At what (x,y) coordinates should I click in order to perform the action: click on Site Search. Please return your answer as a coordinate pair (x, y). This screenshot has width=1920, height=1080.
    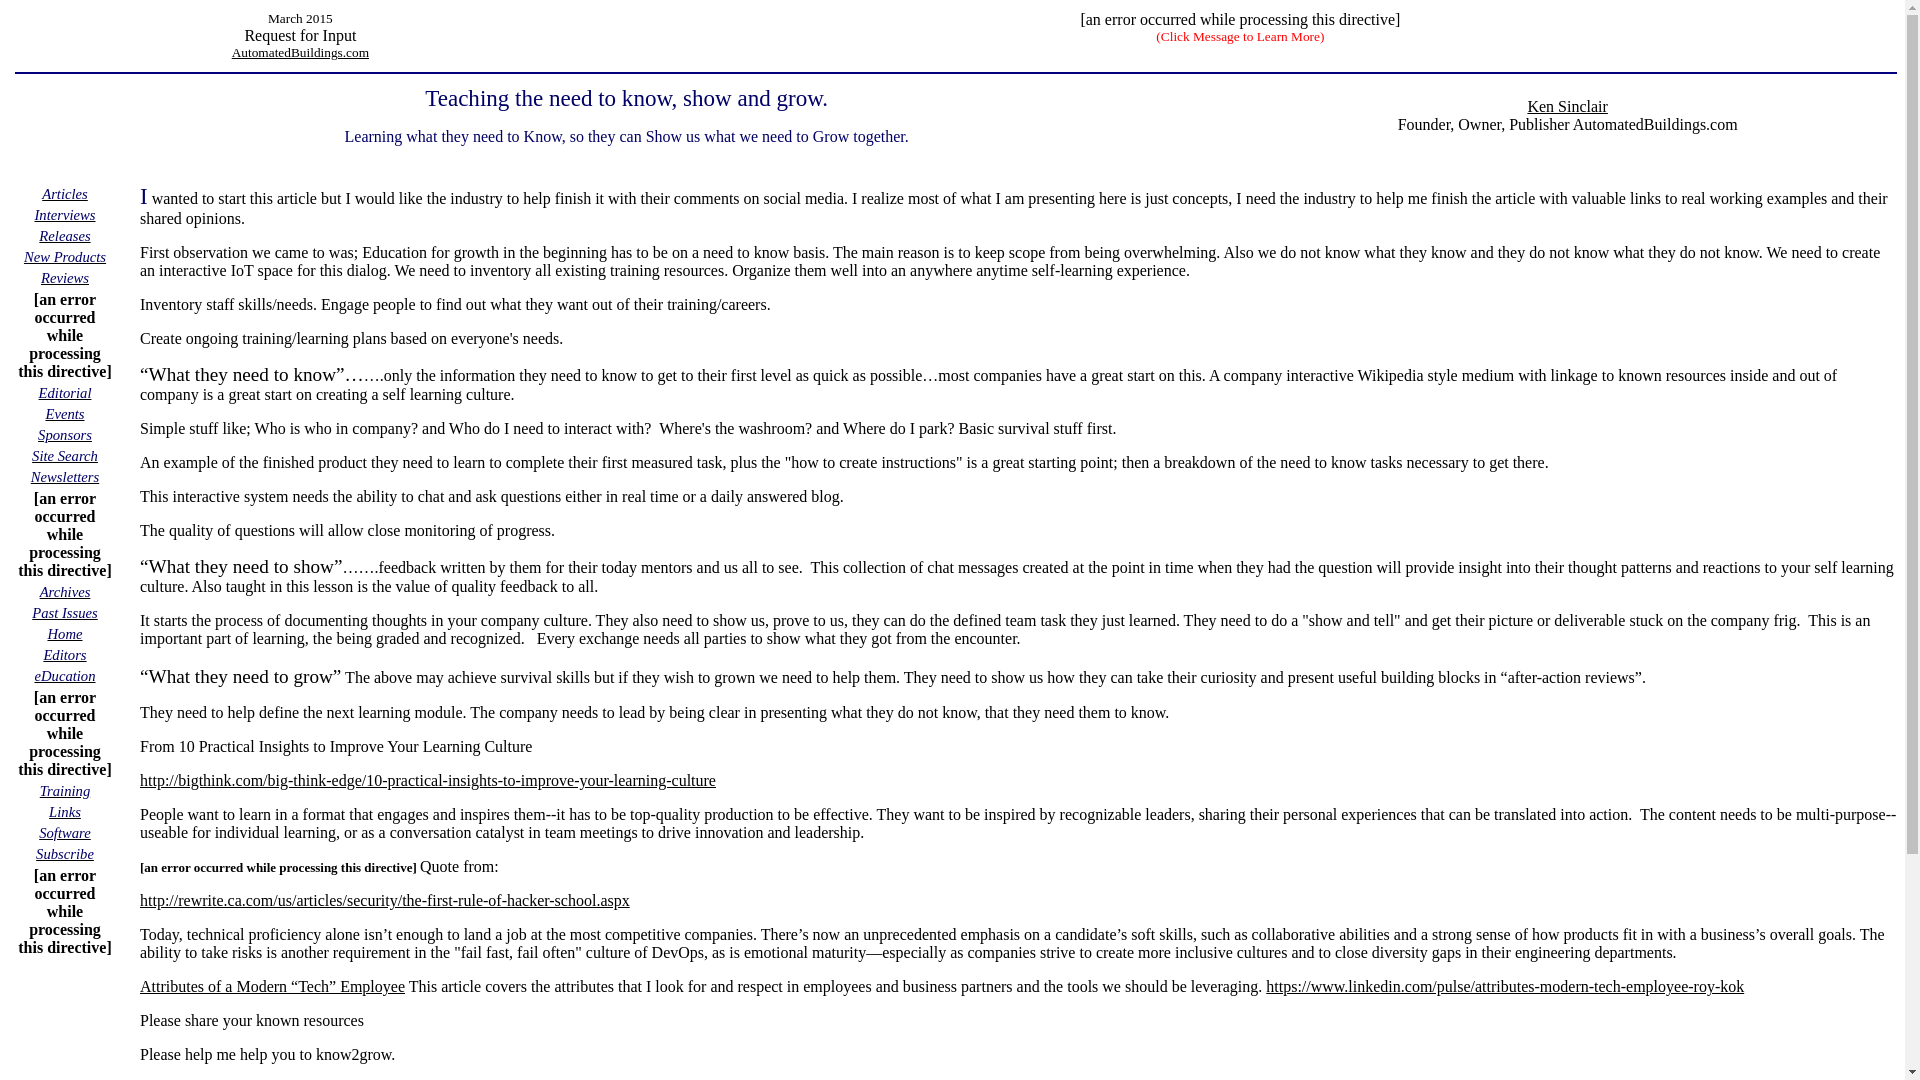
    Looking at the image, I should click on (64, 456).